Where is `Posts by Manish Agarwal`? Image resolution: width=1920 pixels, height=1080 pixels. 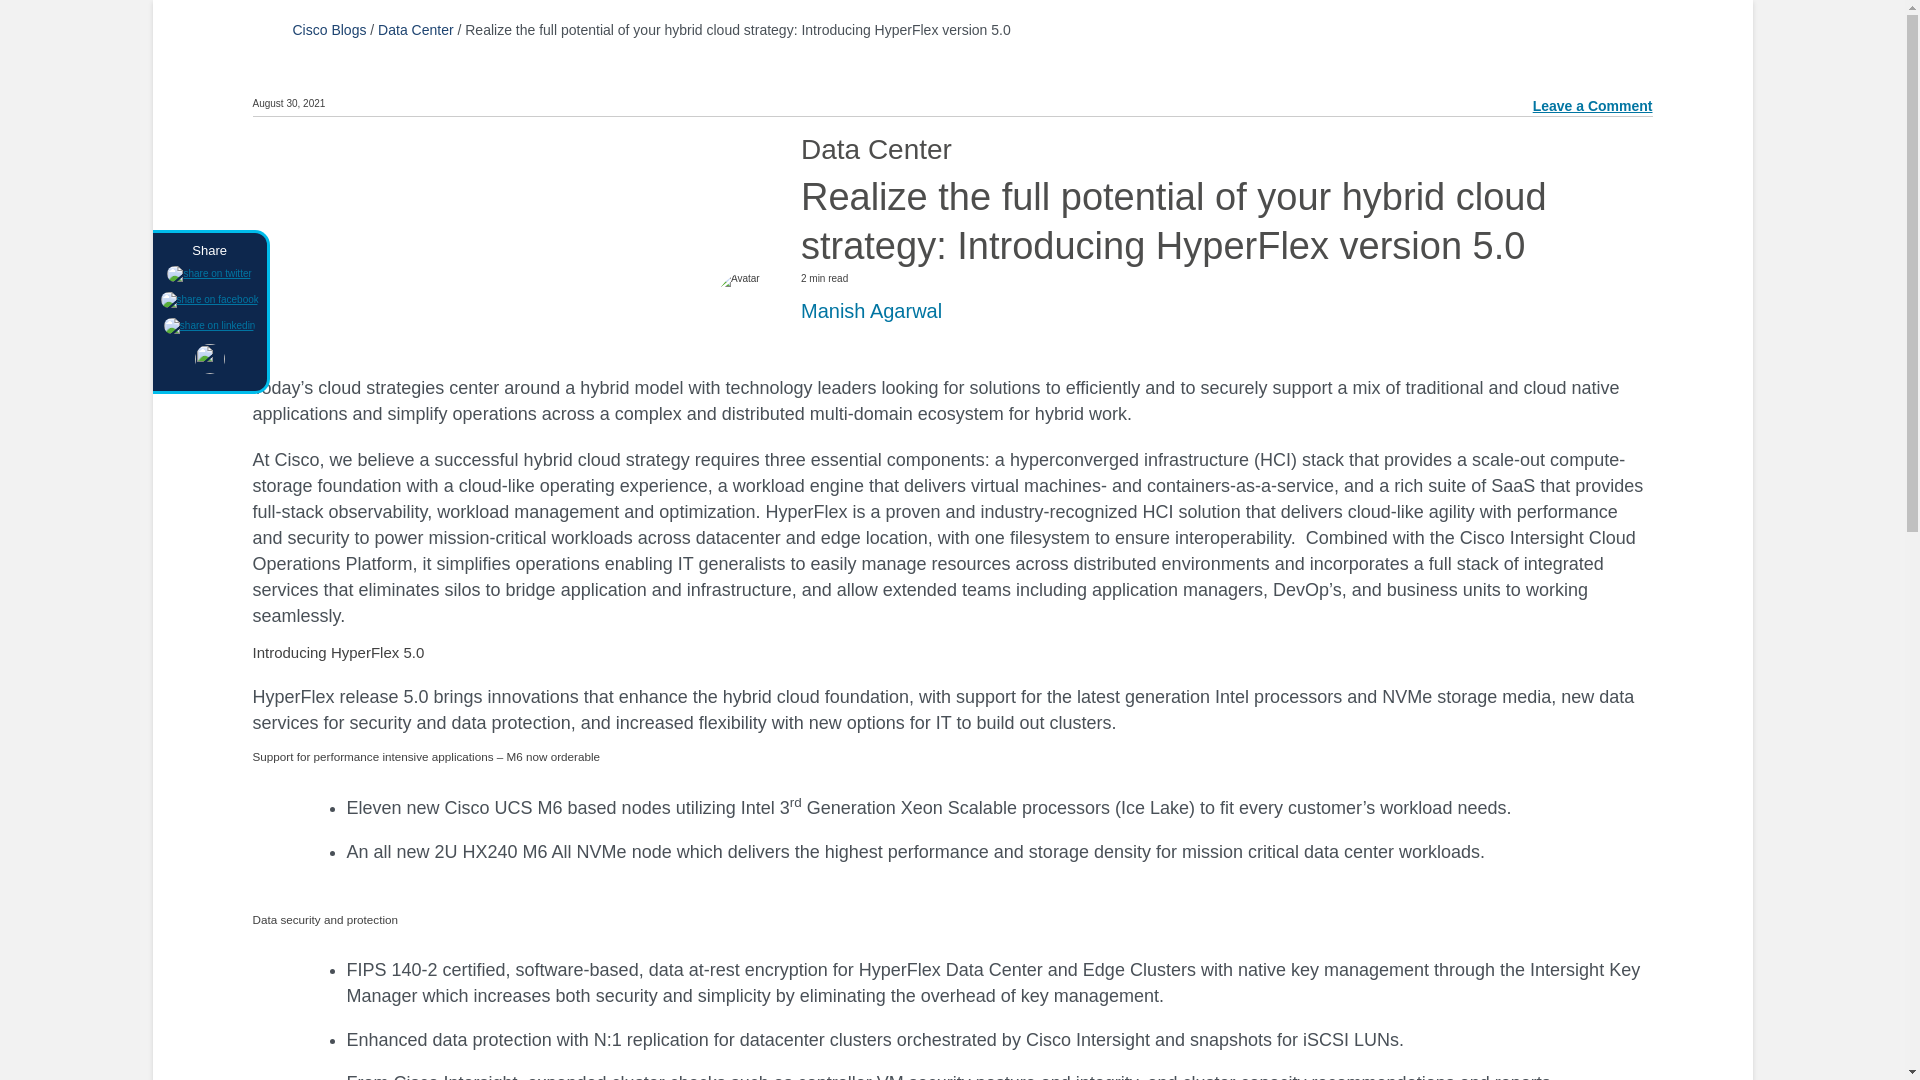 Posts by Manish Agarwal is located at coordinates (871, 310).